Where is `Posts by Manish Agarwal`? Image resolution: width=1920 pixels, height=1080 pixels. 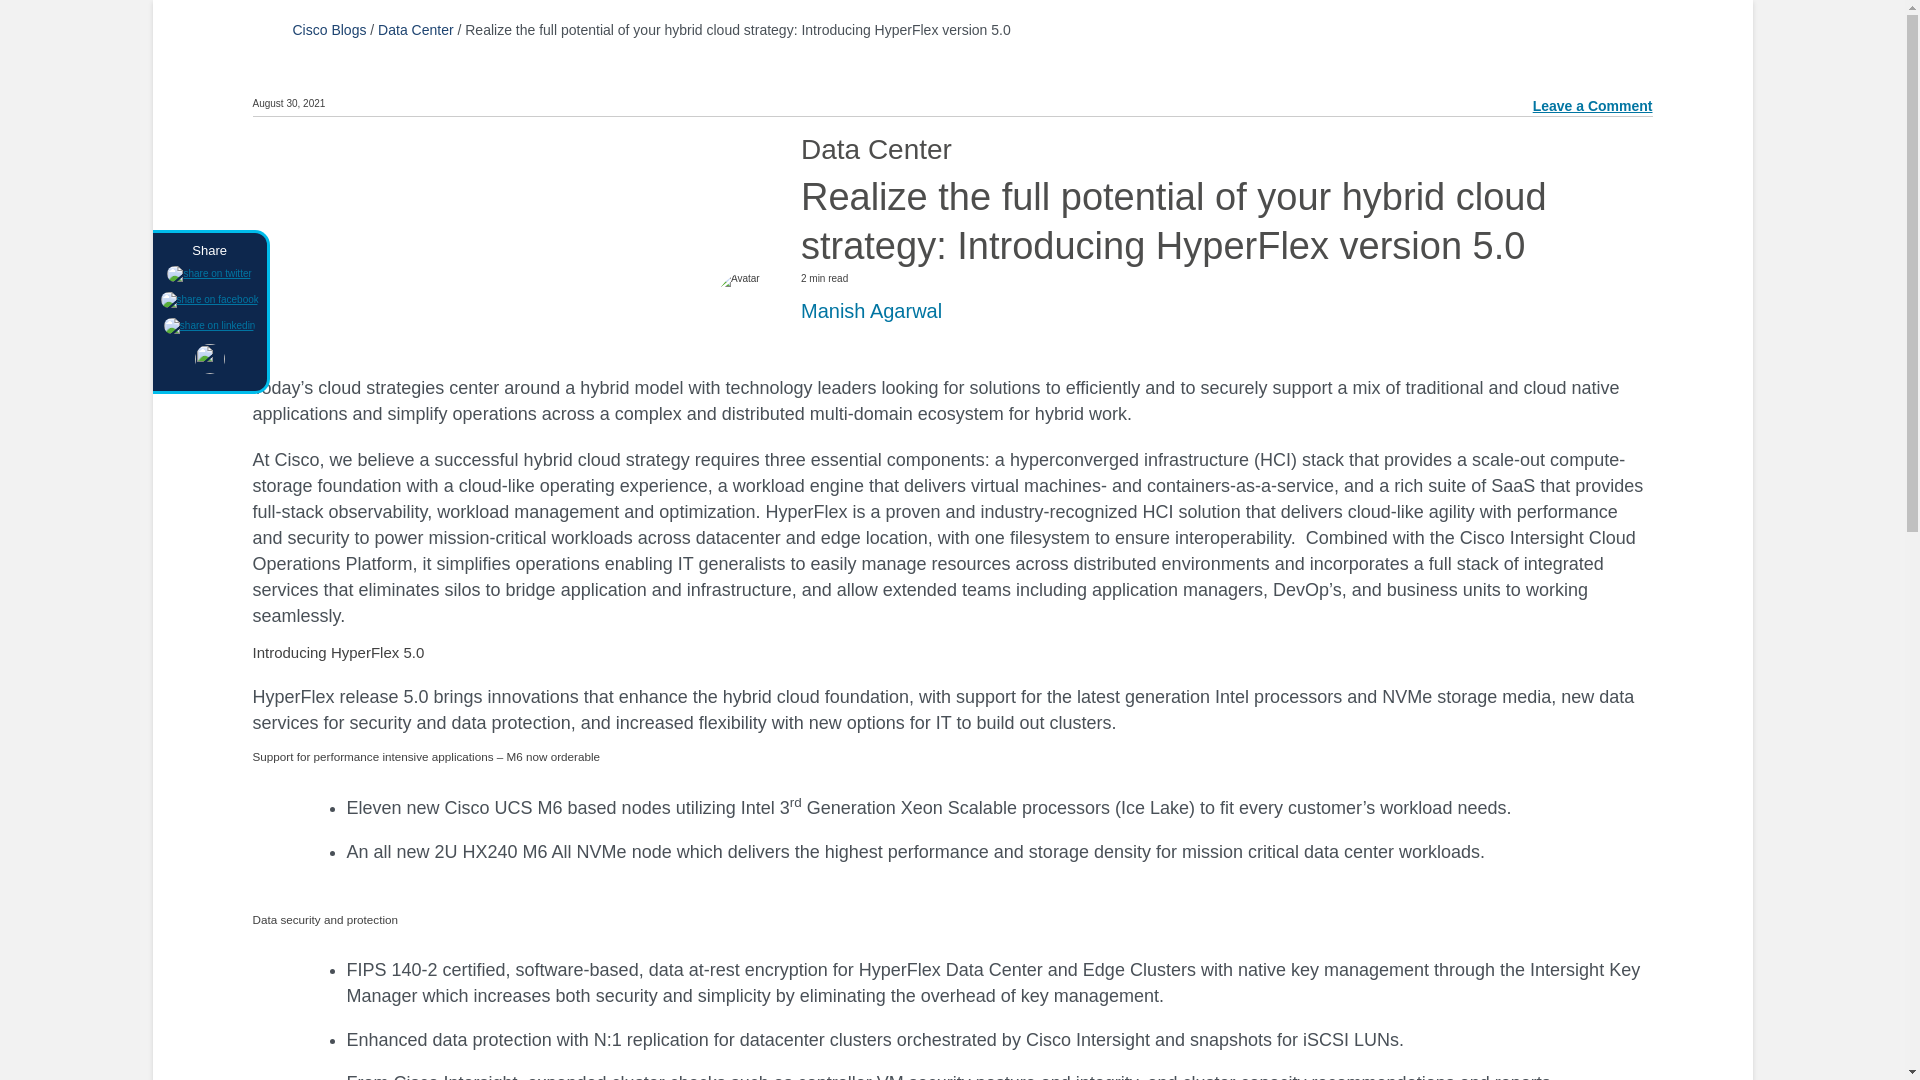 Posts by Manish Agarwal is located at coordinates (871, 310).